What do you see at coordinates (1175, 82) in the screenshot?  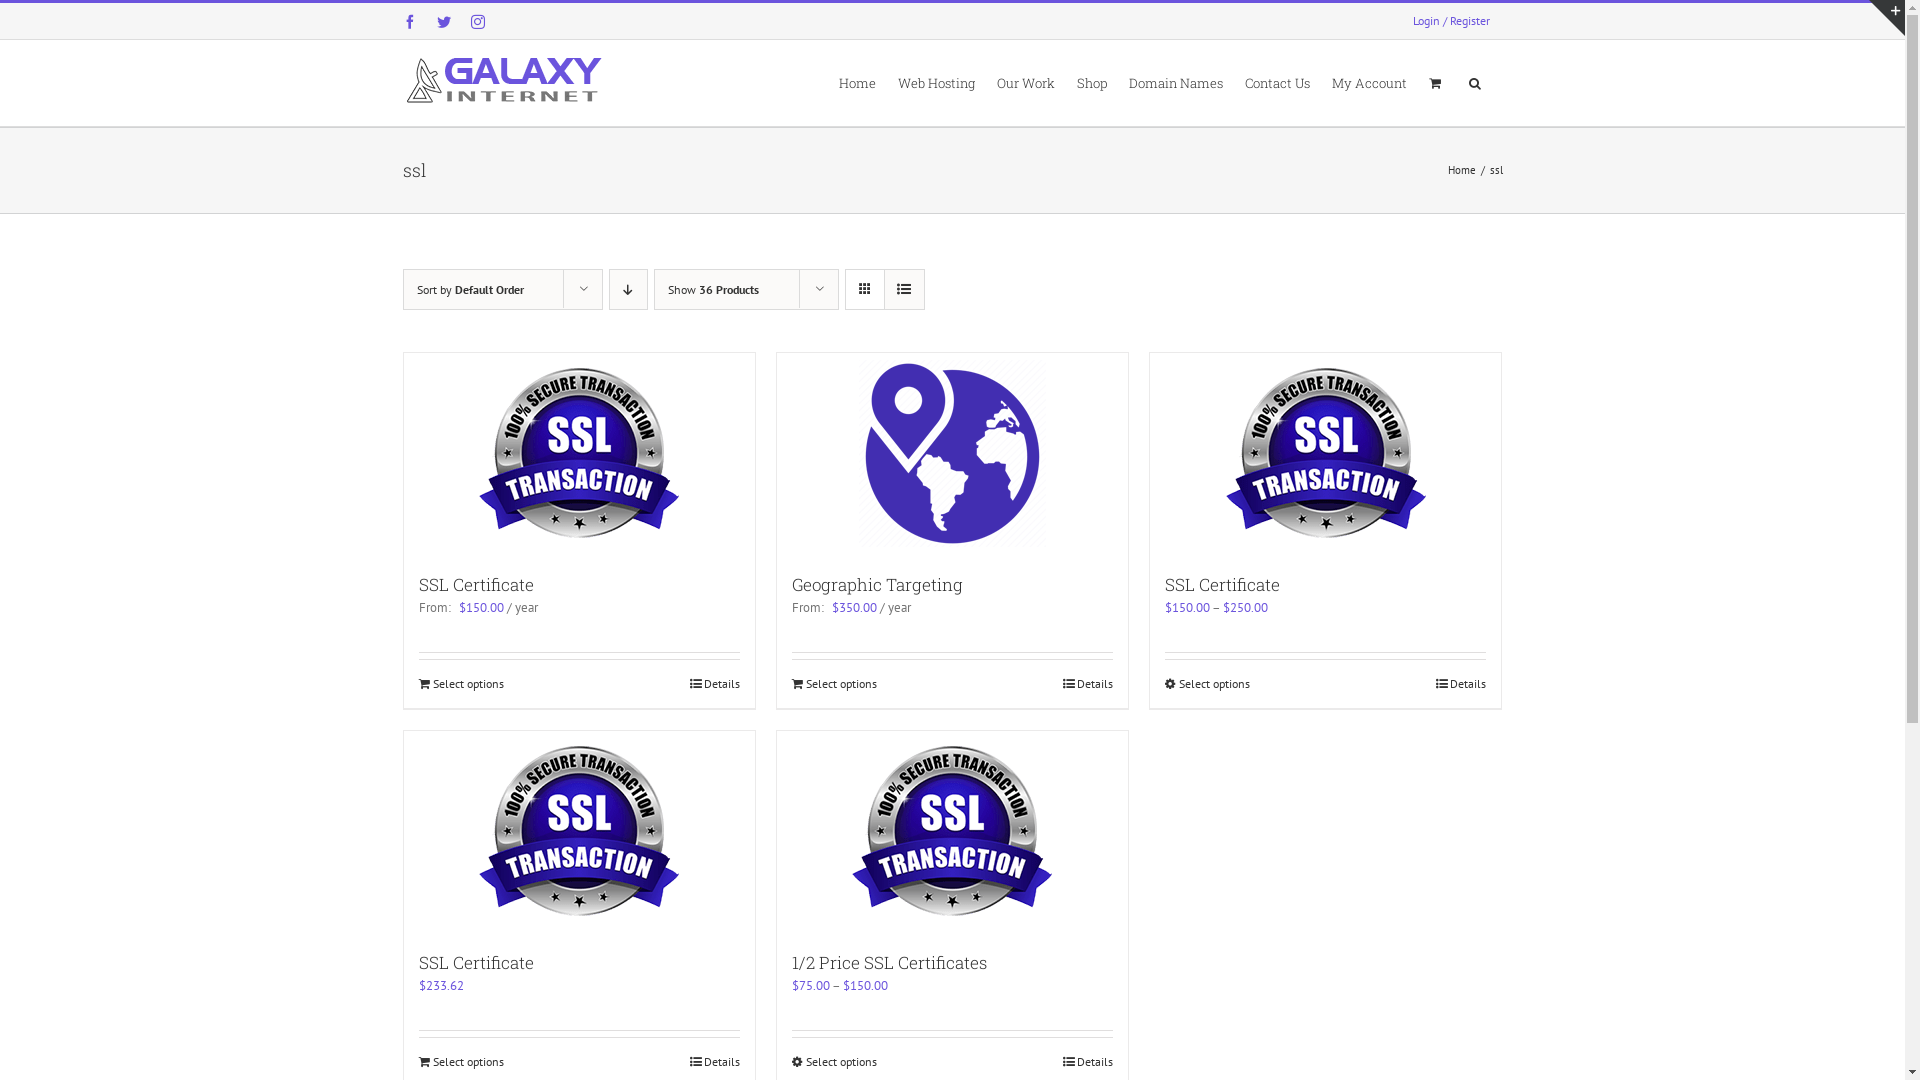 I see `Domain Names` at bounding box center [1175, 82].